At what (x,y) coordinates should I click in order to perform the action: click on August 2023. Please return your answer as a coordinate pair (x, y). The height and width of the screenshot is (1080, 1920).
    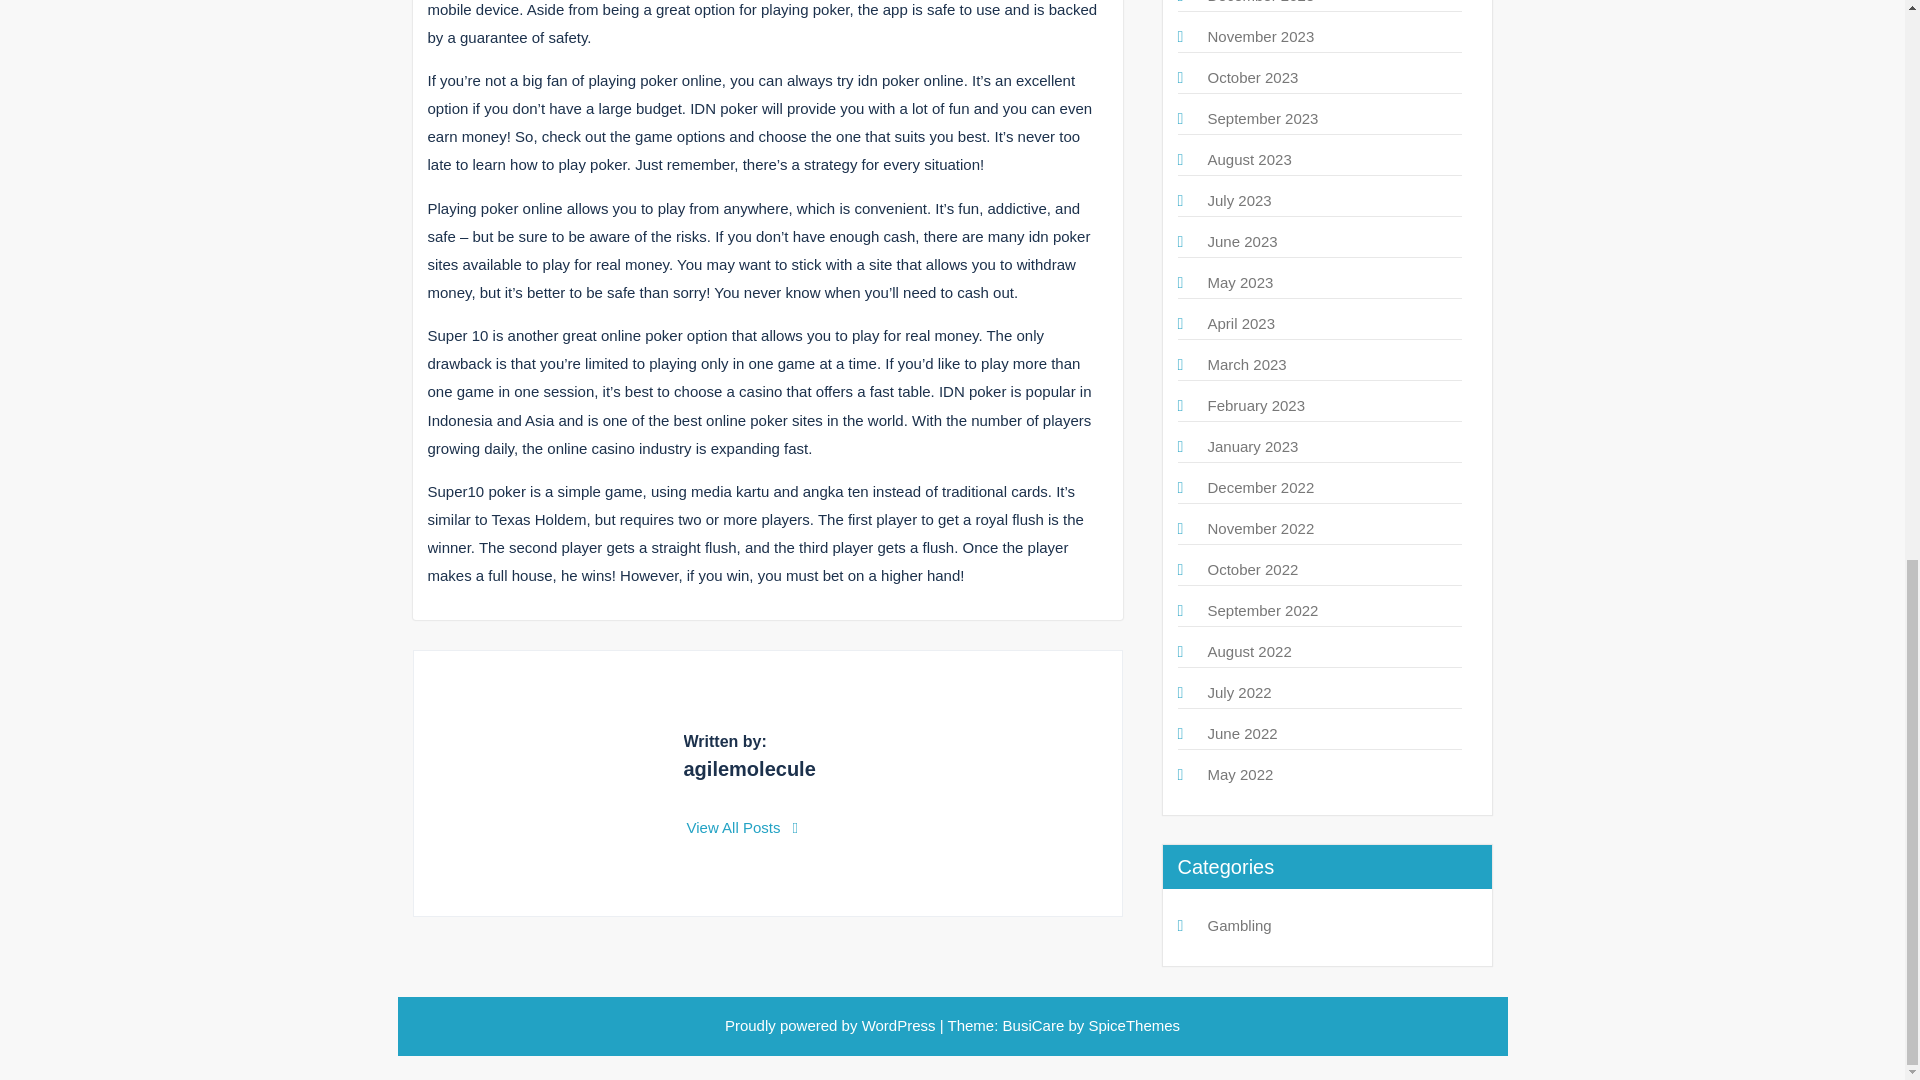
    Looking at the image, I should click on (1250, 160).